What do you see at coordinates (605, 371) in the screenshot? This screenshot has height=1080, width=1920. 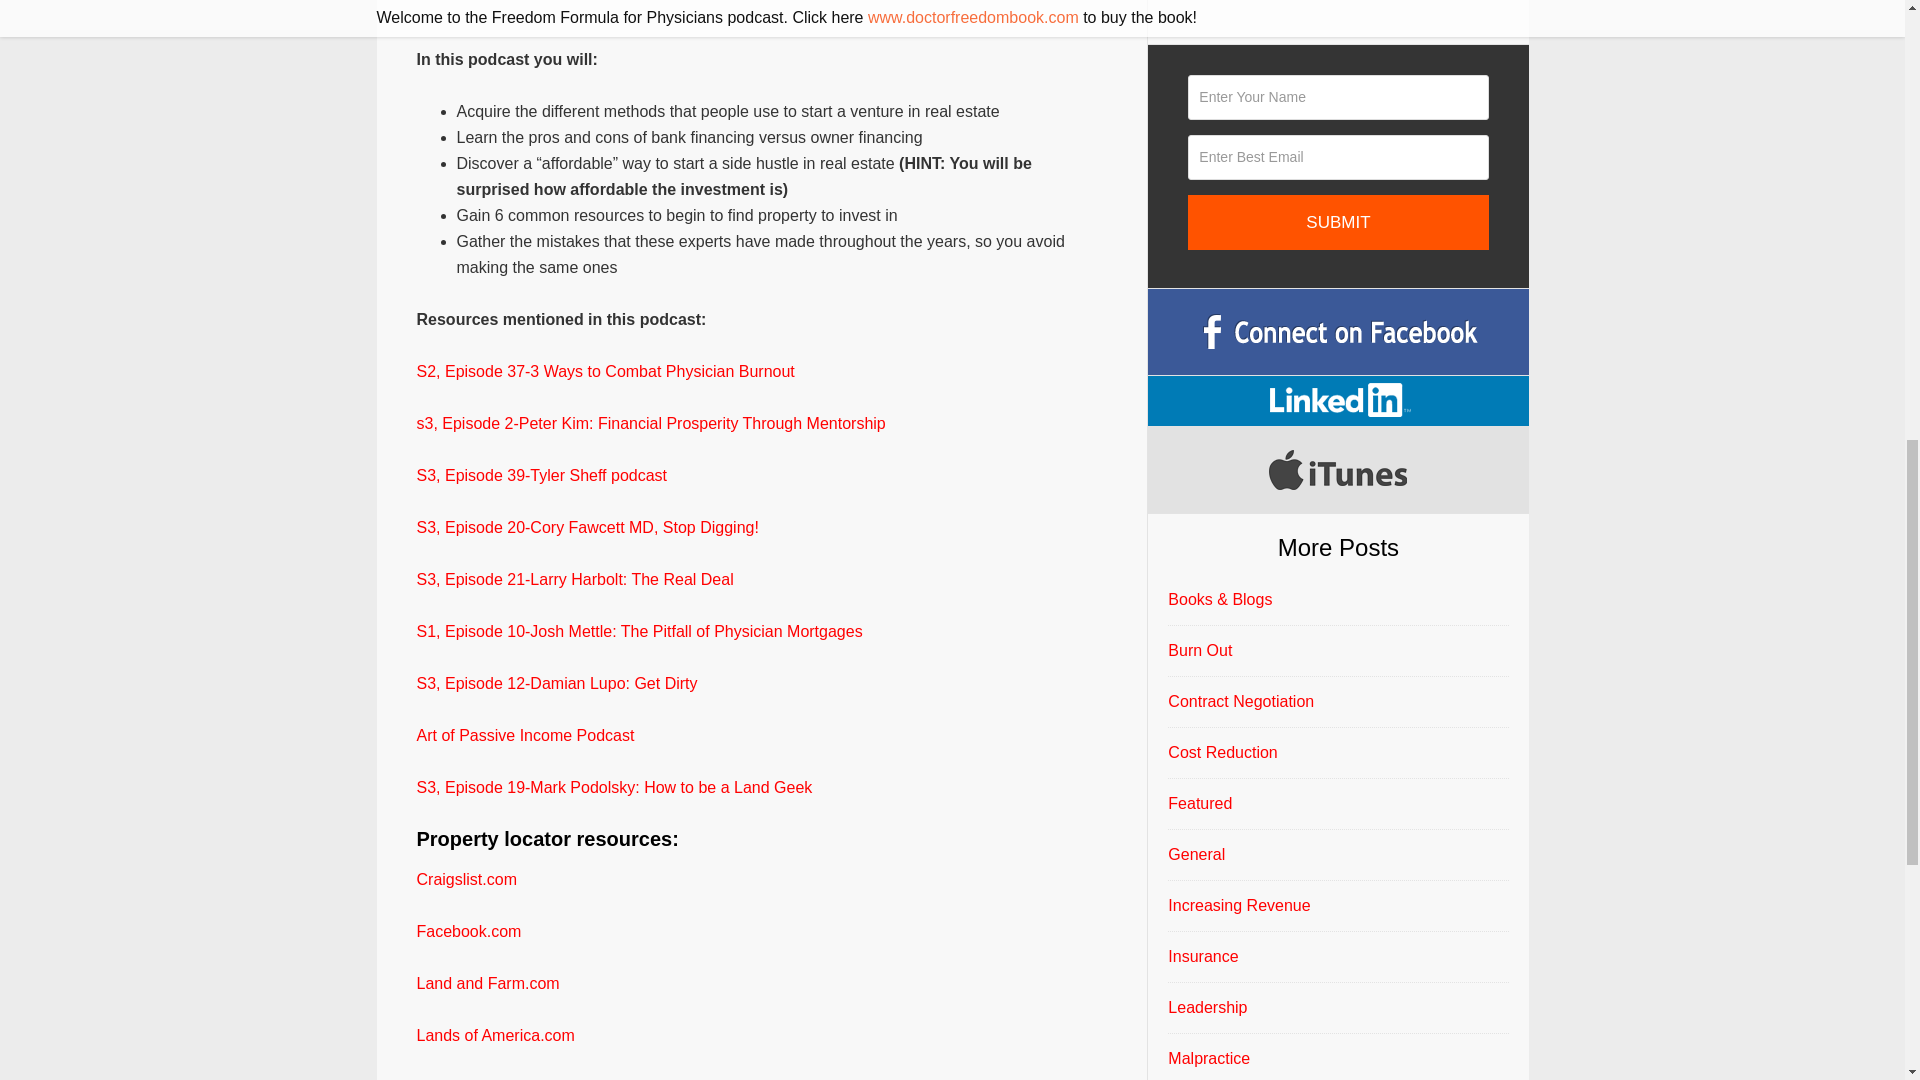 I see `S2, Episode 37-3 Ways to Combat Physician Burnout` at bounding box center [605, 371].